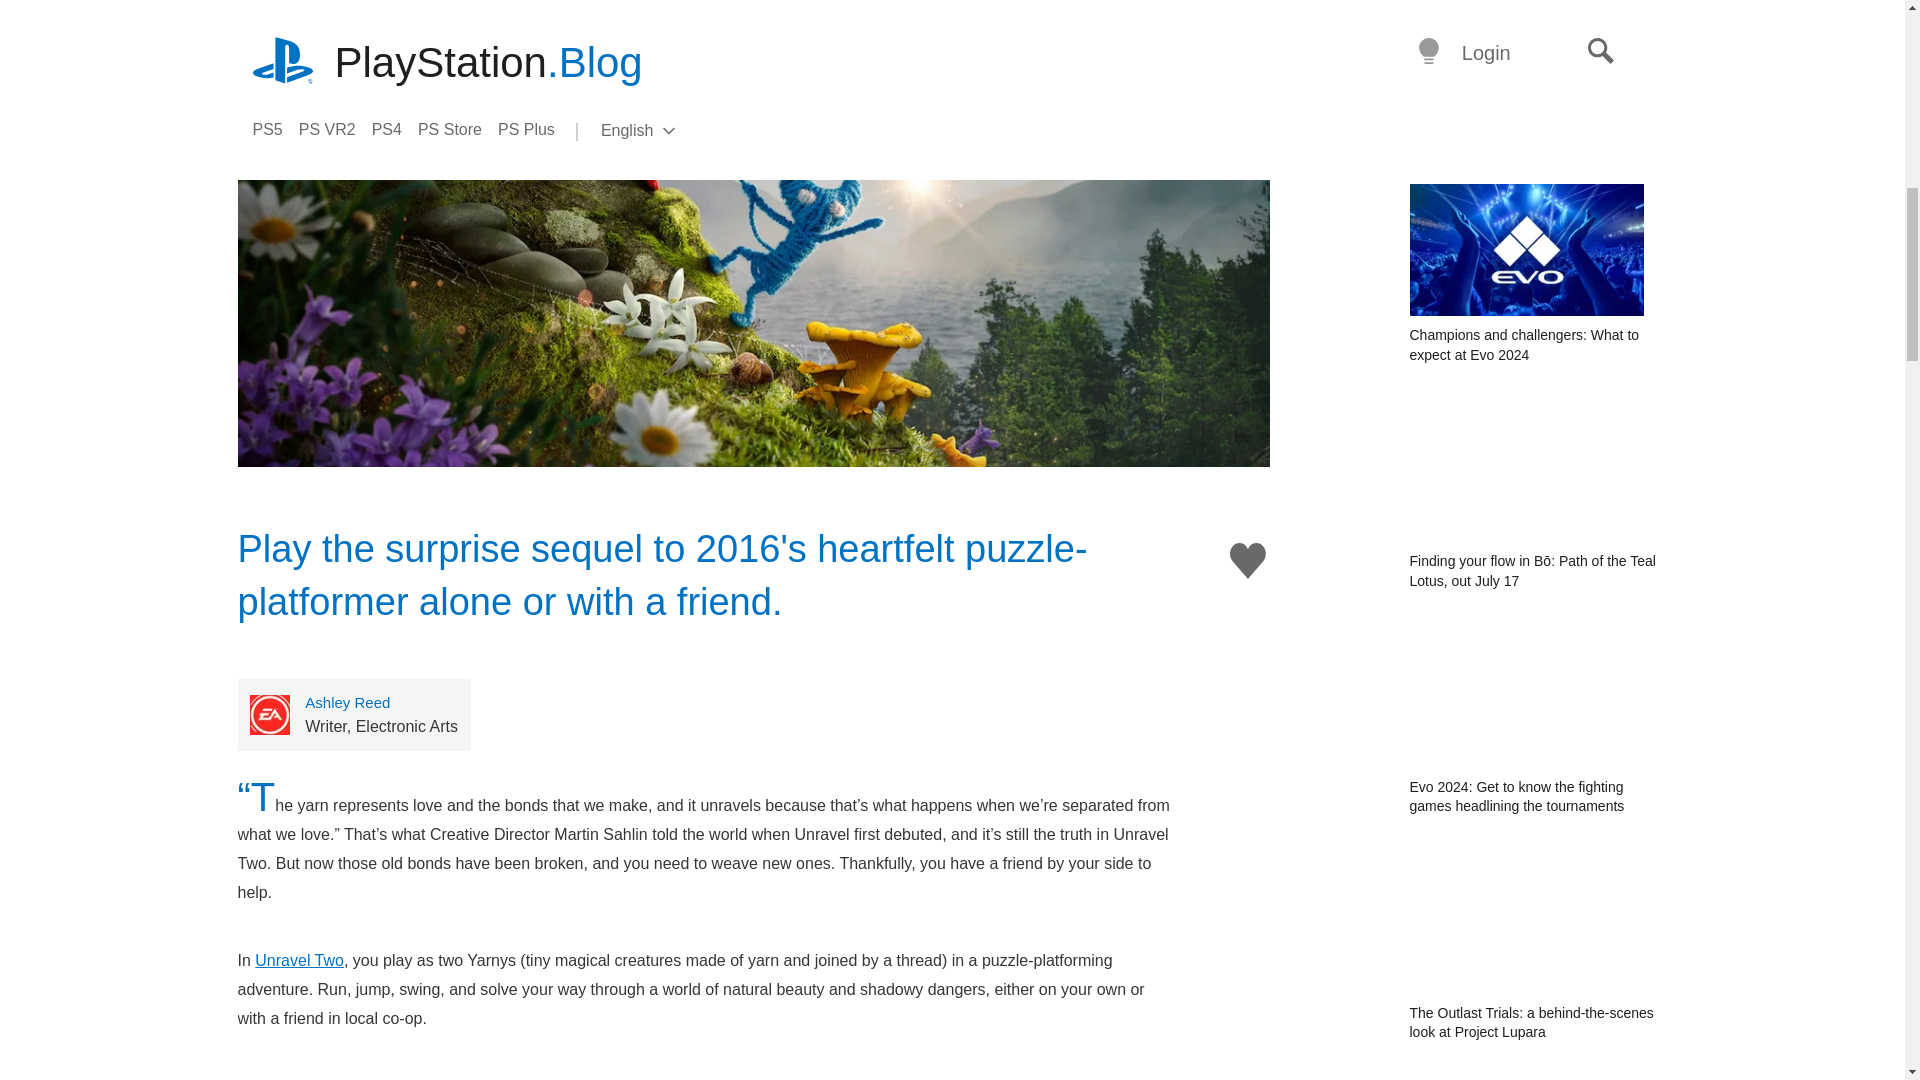  I want to click on Like this, so click(1248, 560).